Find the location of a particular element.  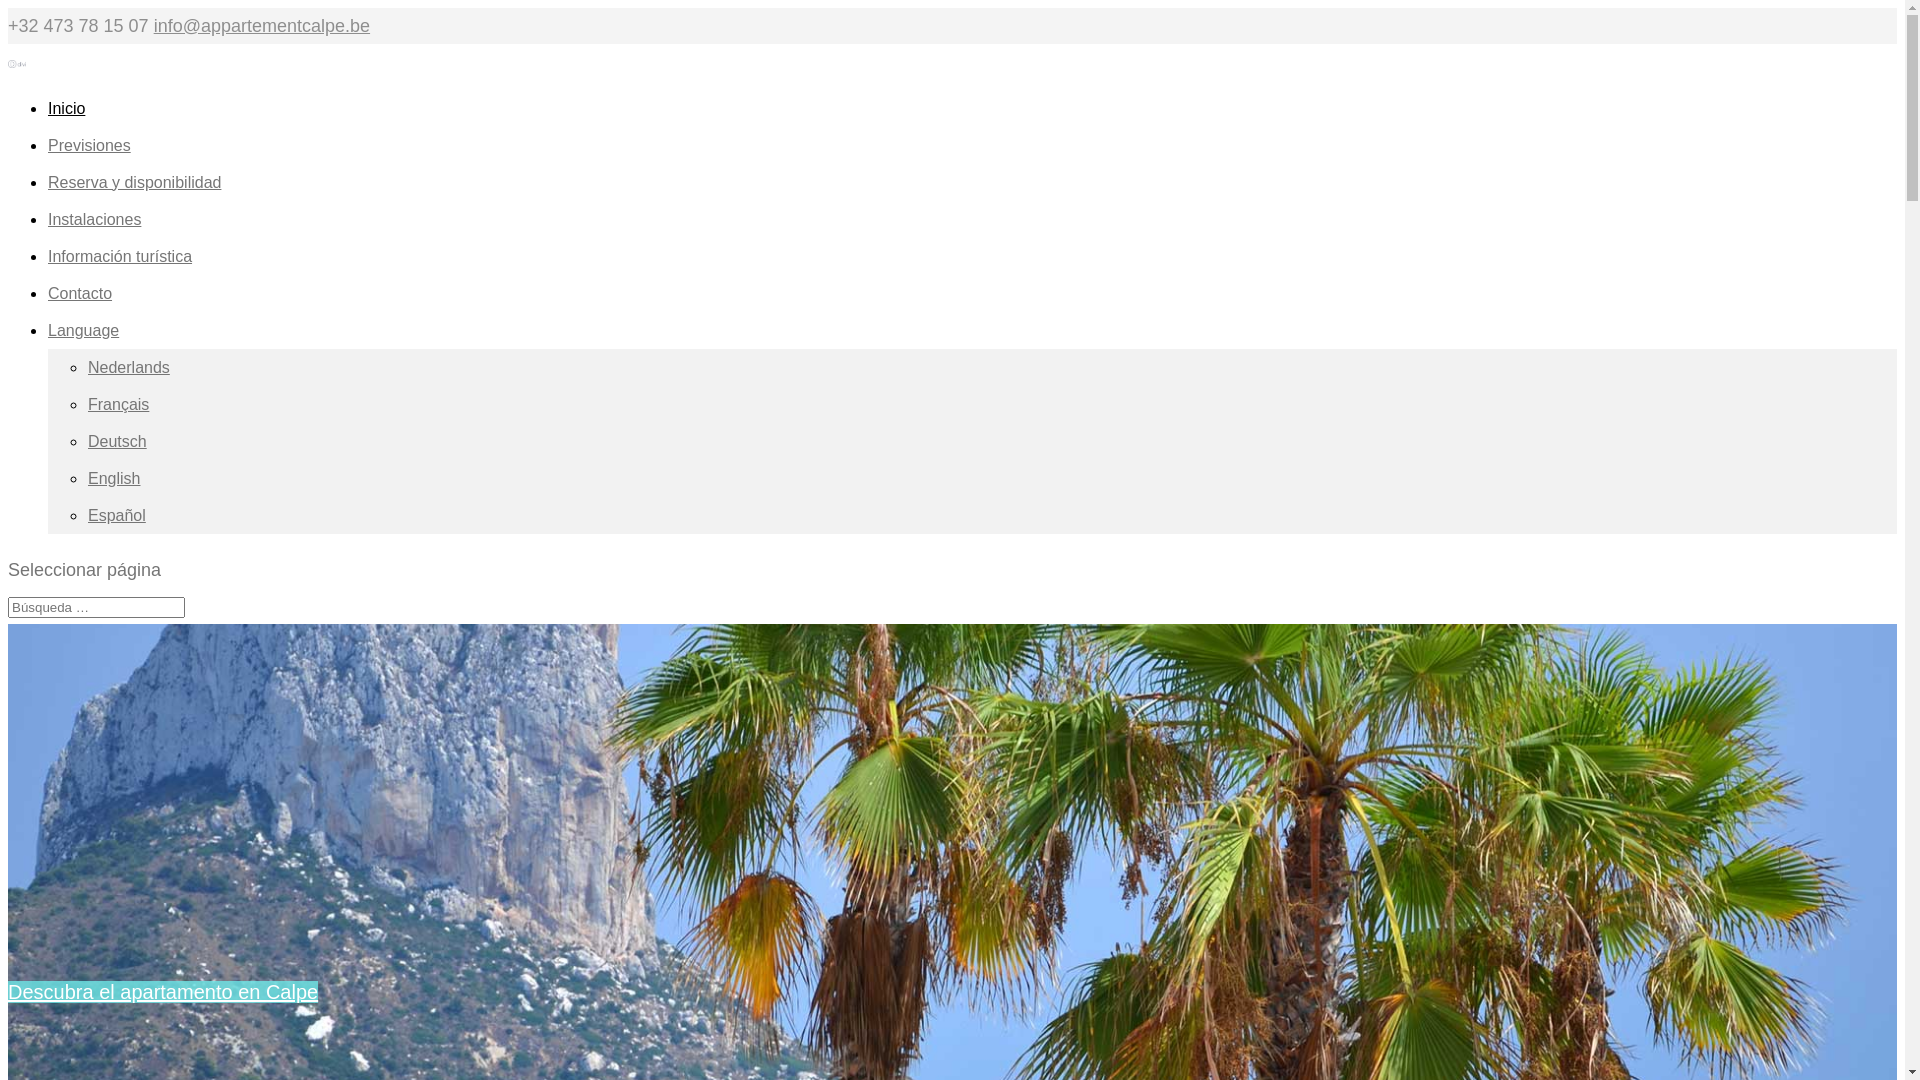

Contacto is located at coordinates (80, 308).